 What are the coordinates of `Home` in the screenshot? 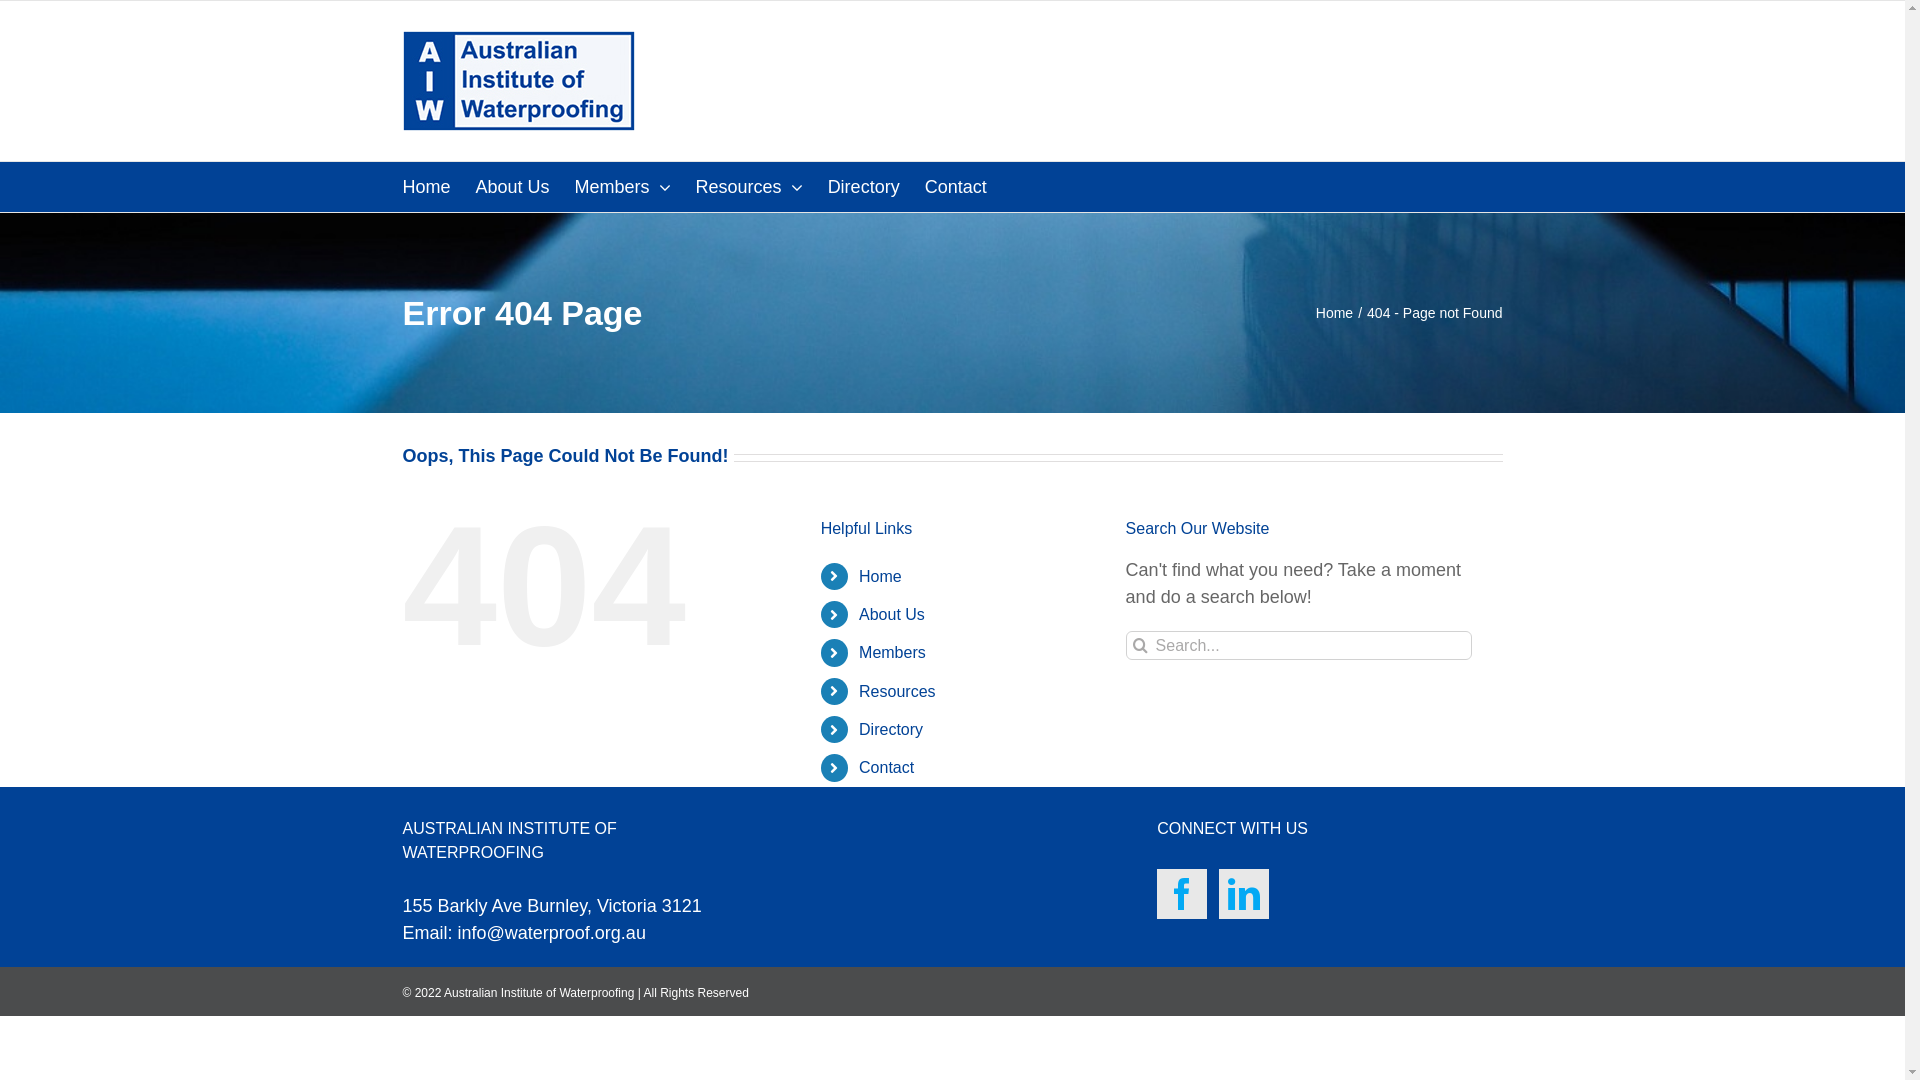 It's located at (426, 187).